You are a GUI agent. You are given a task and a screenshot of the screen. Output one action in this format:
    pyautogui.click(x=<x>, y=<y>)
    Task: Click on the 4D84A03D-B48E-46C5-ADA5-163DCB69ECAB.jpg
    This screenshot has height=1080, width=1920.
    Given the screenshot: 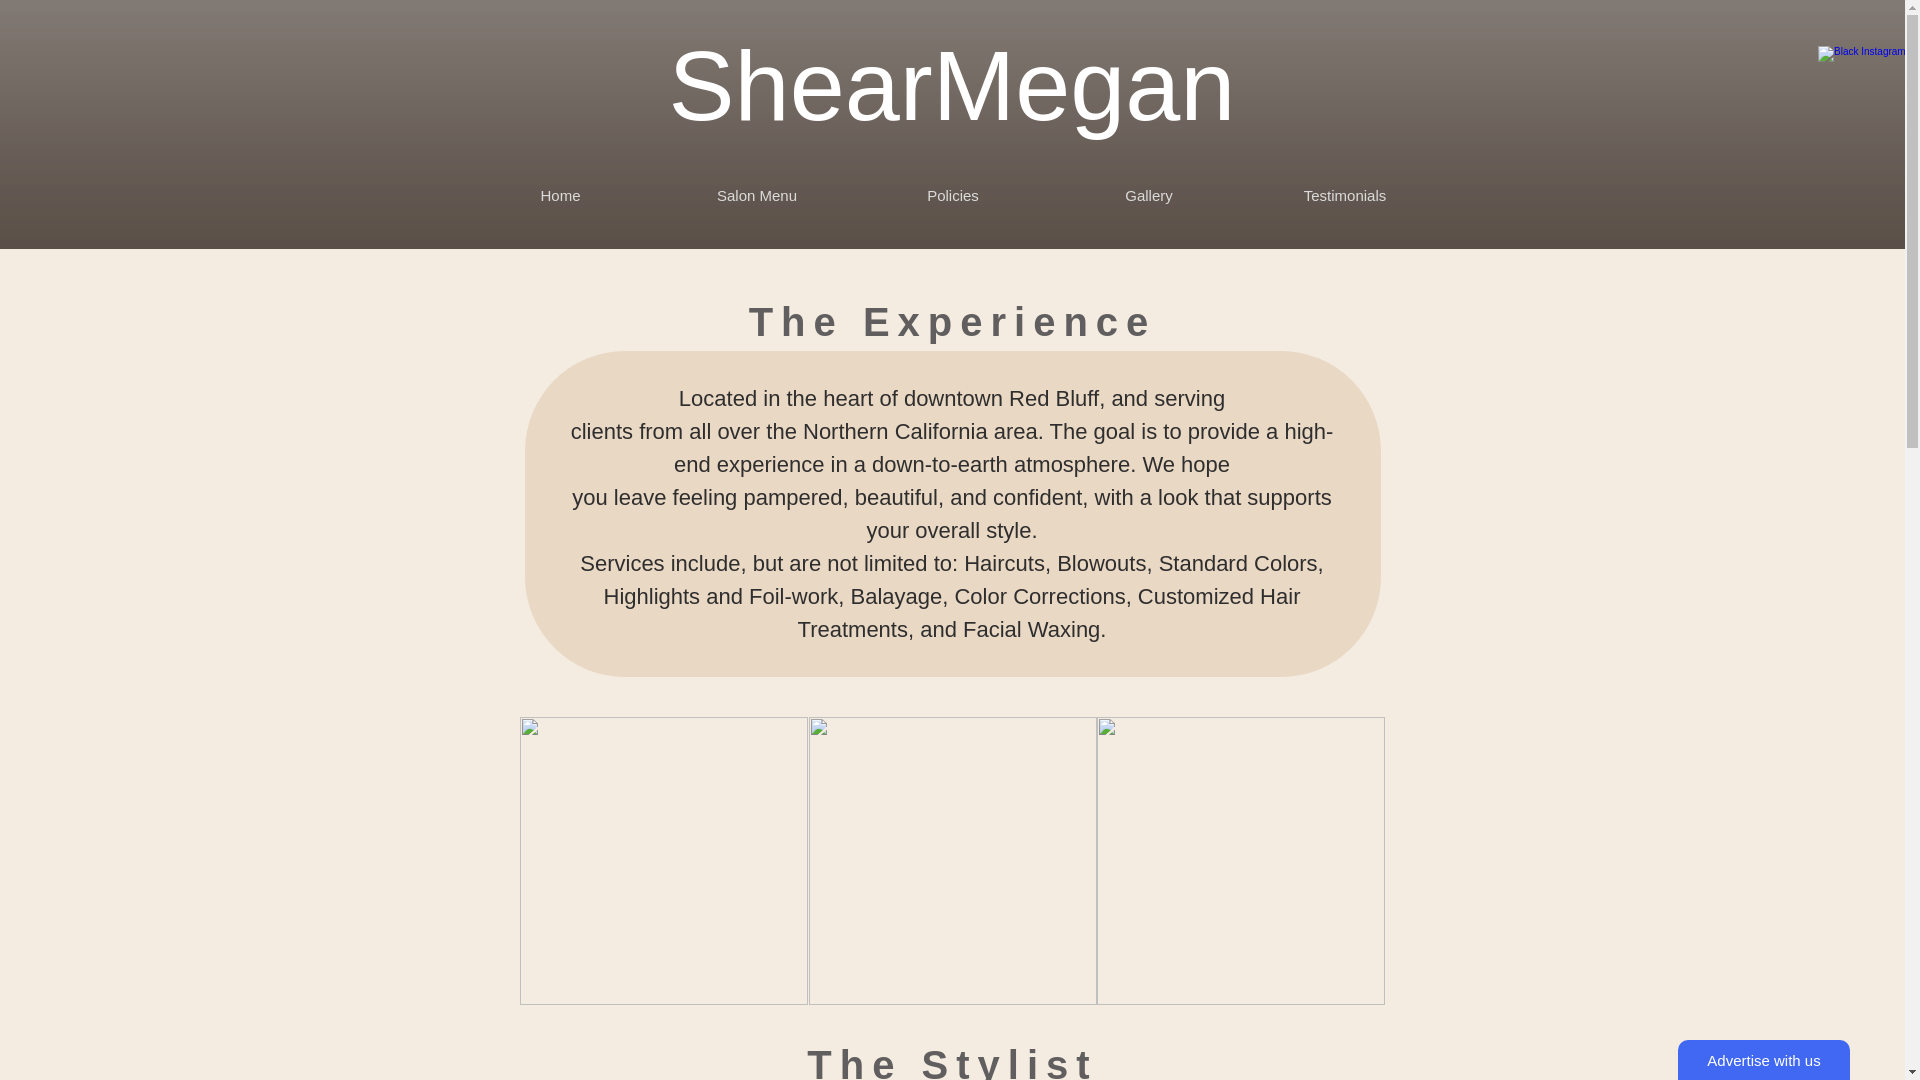 What is the action you would take?
    pyautogui.click(x=1240, y=861)
    